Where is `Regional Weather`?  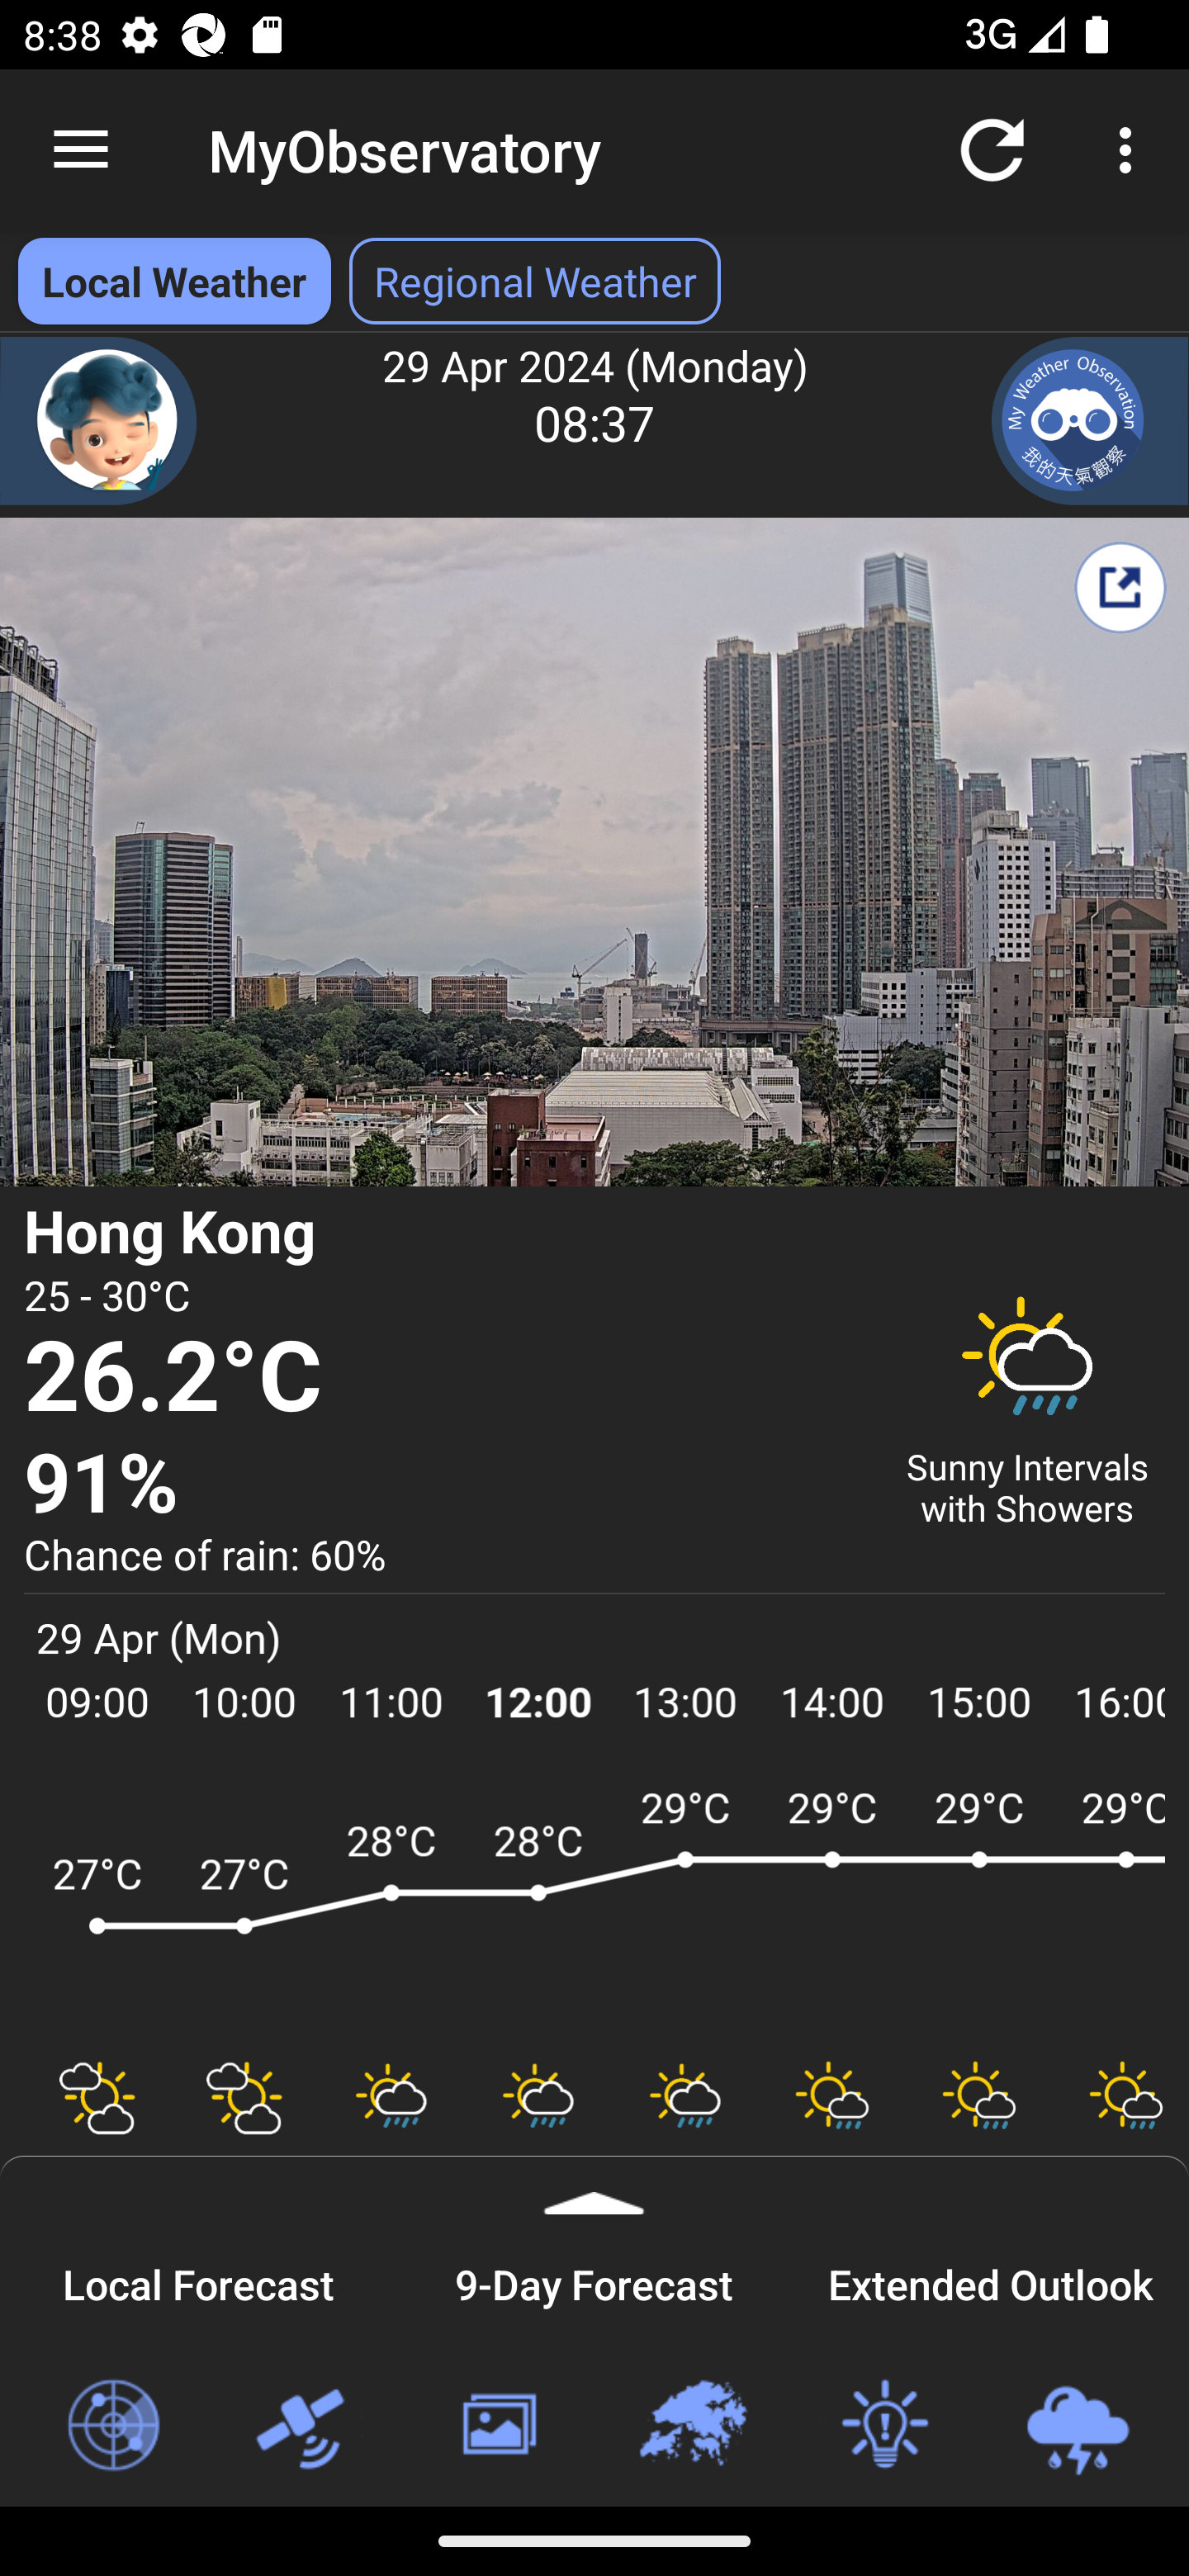 Regional Weather is located at coordinates (691, 2426).